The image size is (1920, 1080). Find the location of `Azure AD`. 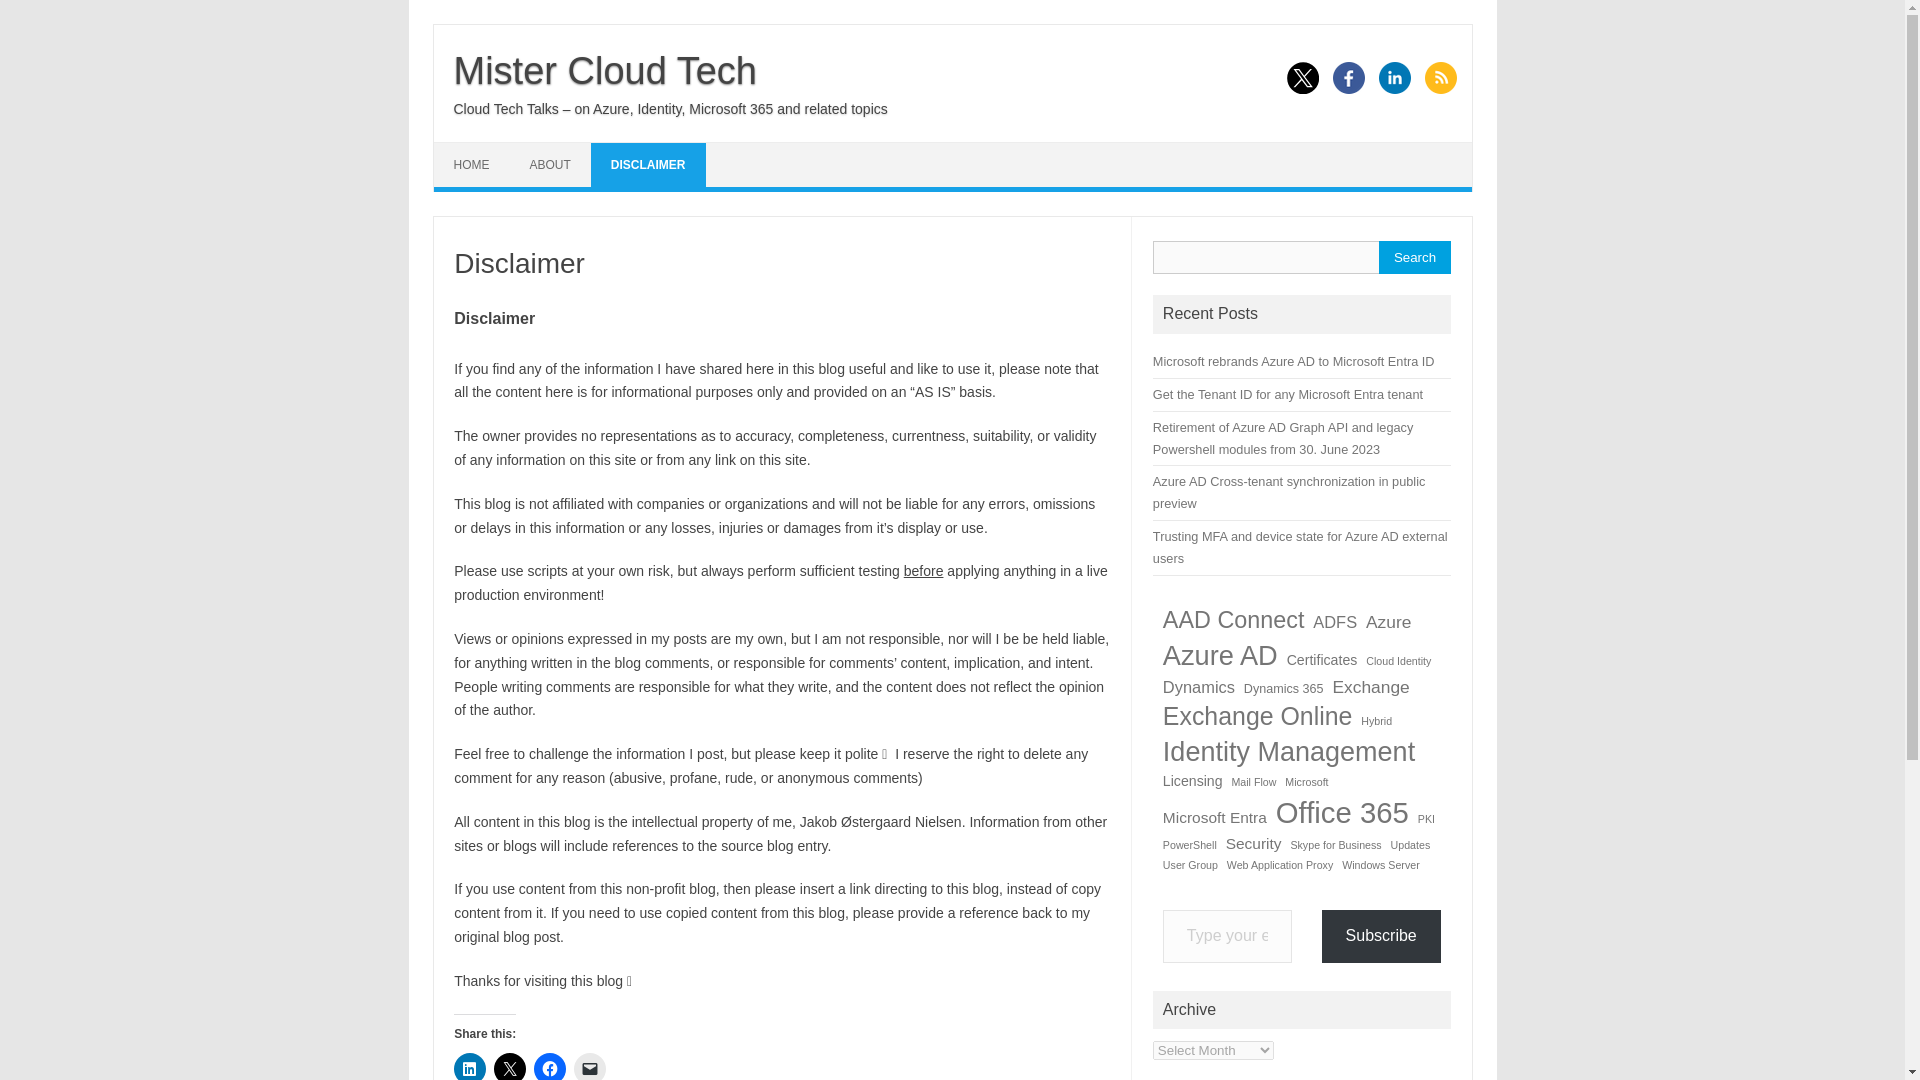

Azure AD is located at coordinates (1220, 656).